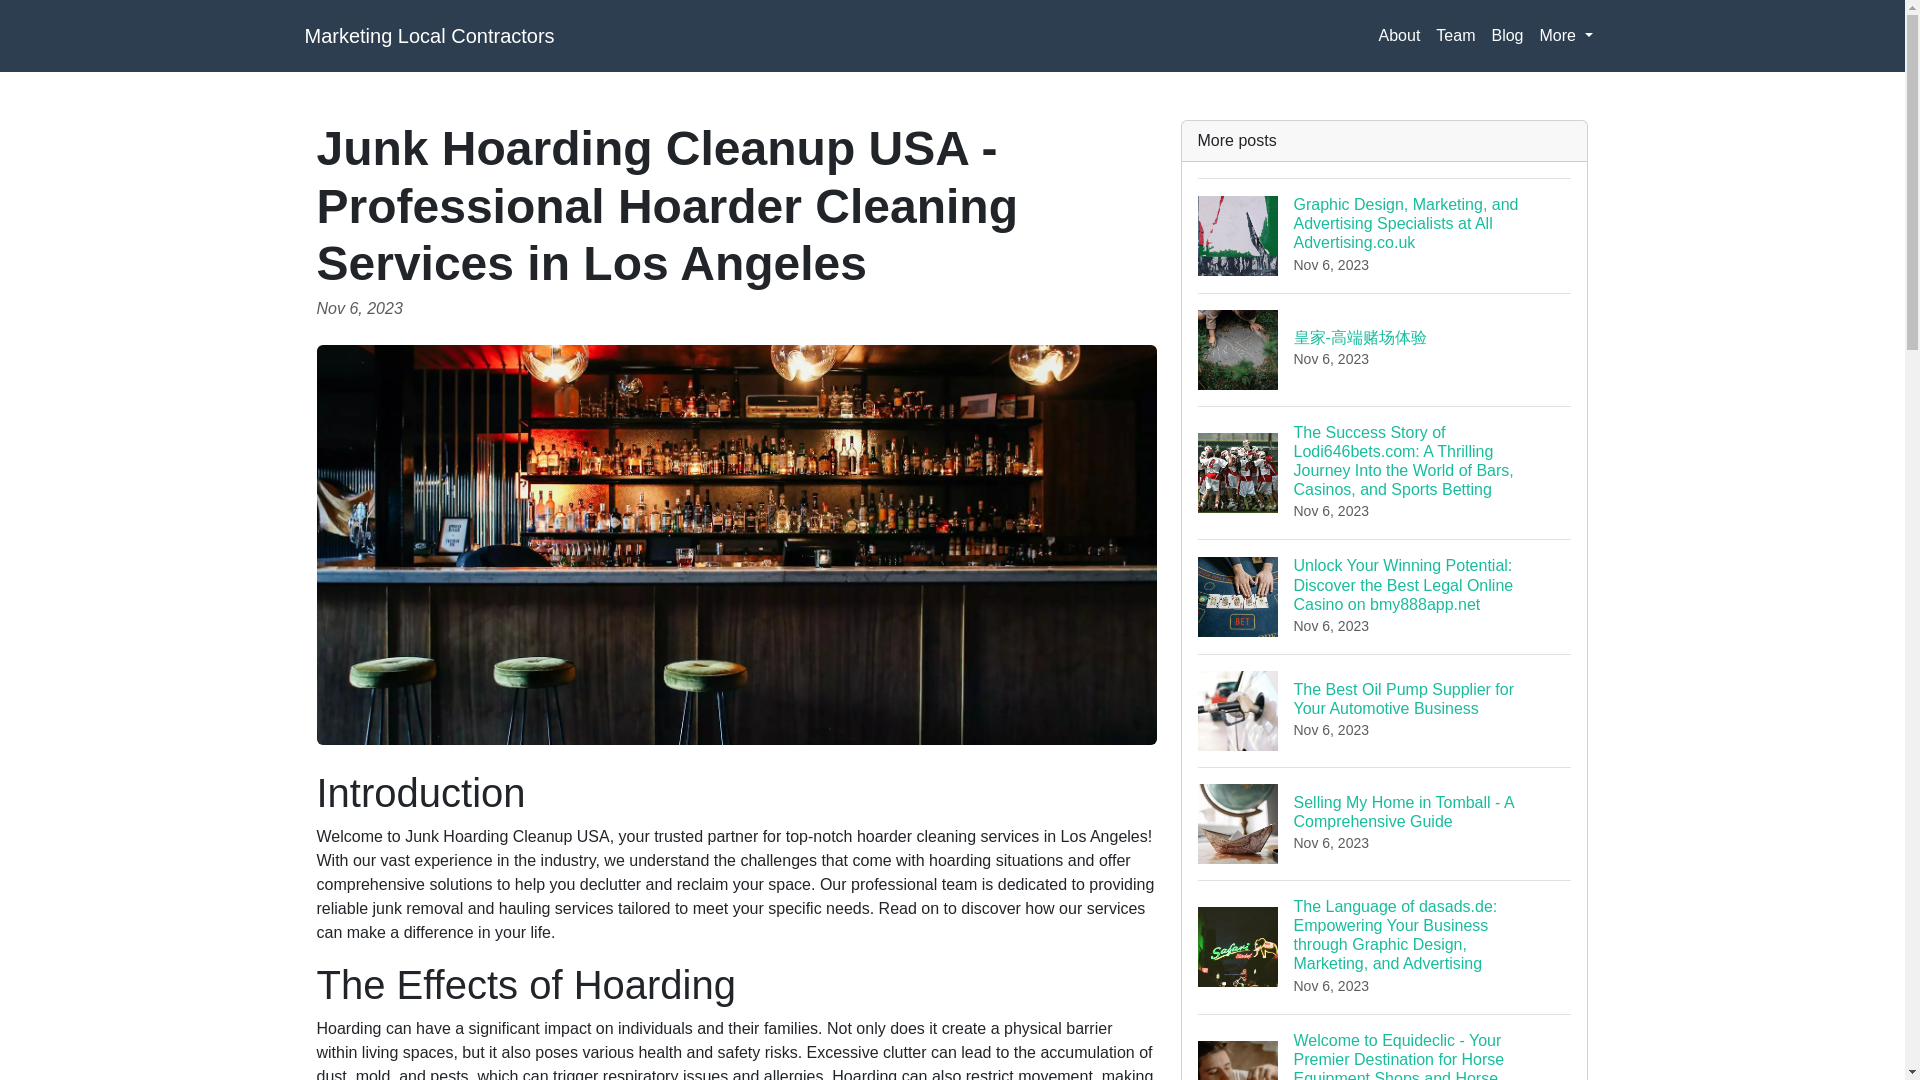 The image size is (1920, 1080). What do you see at coordinates (1455, 36) in the screenshot?
I see `Team` at bounding box center [1455, 36].